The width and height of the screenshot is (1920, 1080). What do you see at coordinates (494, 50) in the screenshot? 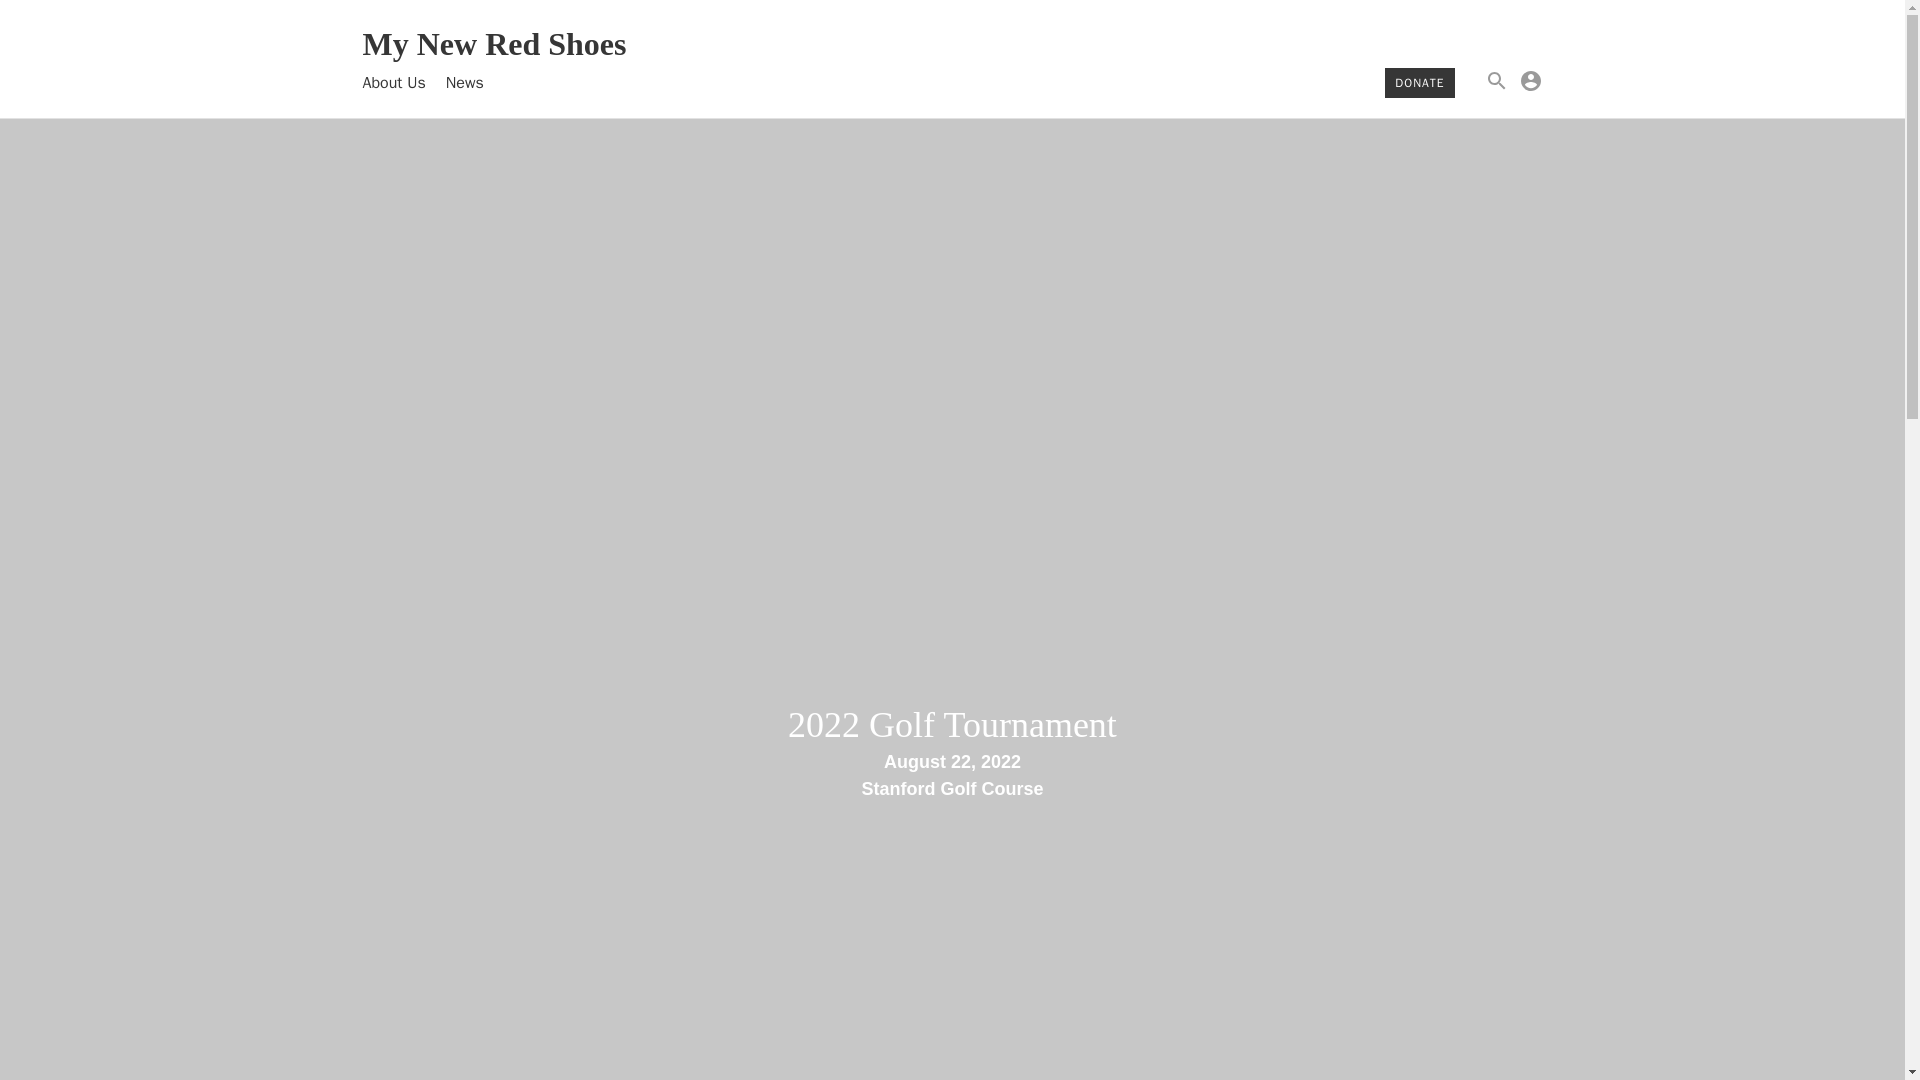
I see `My New Red Shoes` at bounding box center [494, 50].